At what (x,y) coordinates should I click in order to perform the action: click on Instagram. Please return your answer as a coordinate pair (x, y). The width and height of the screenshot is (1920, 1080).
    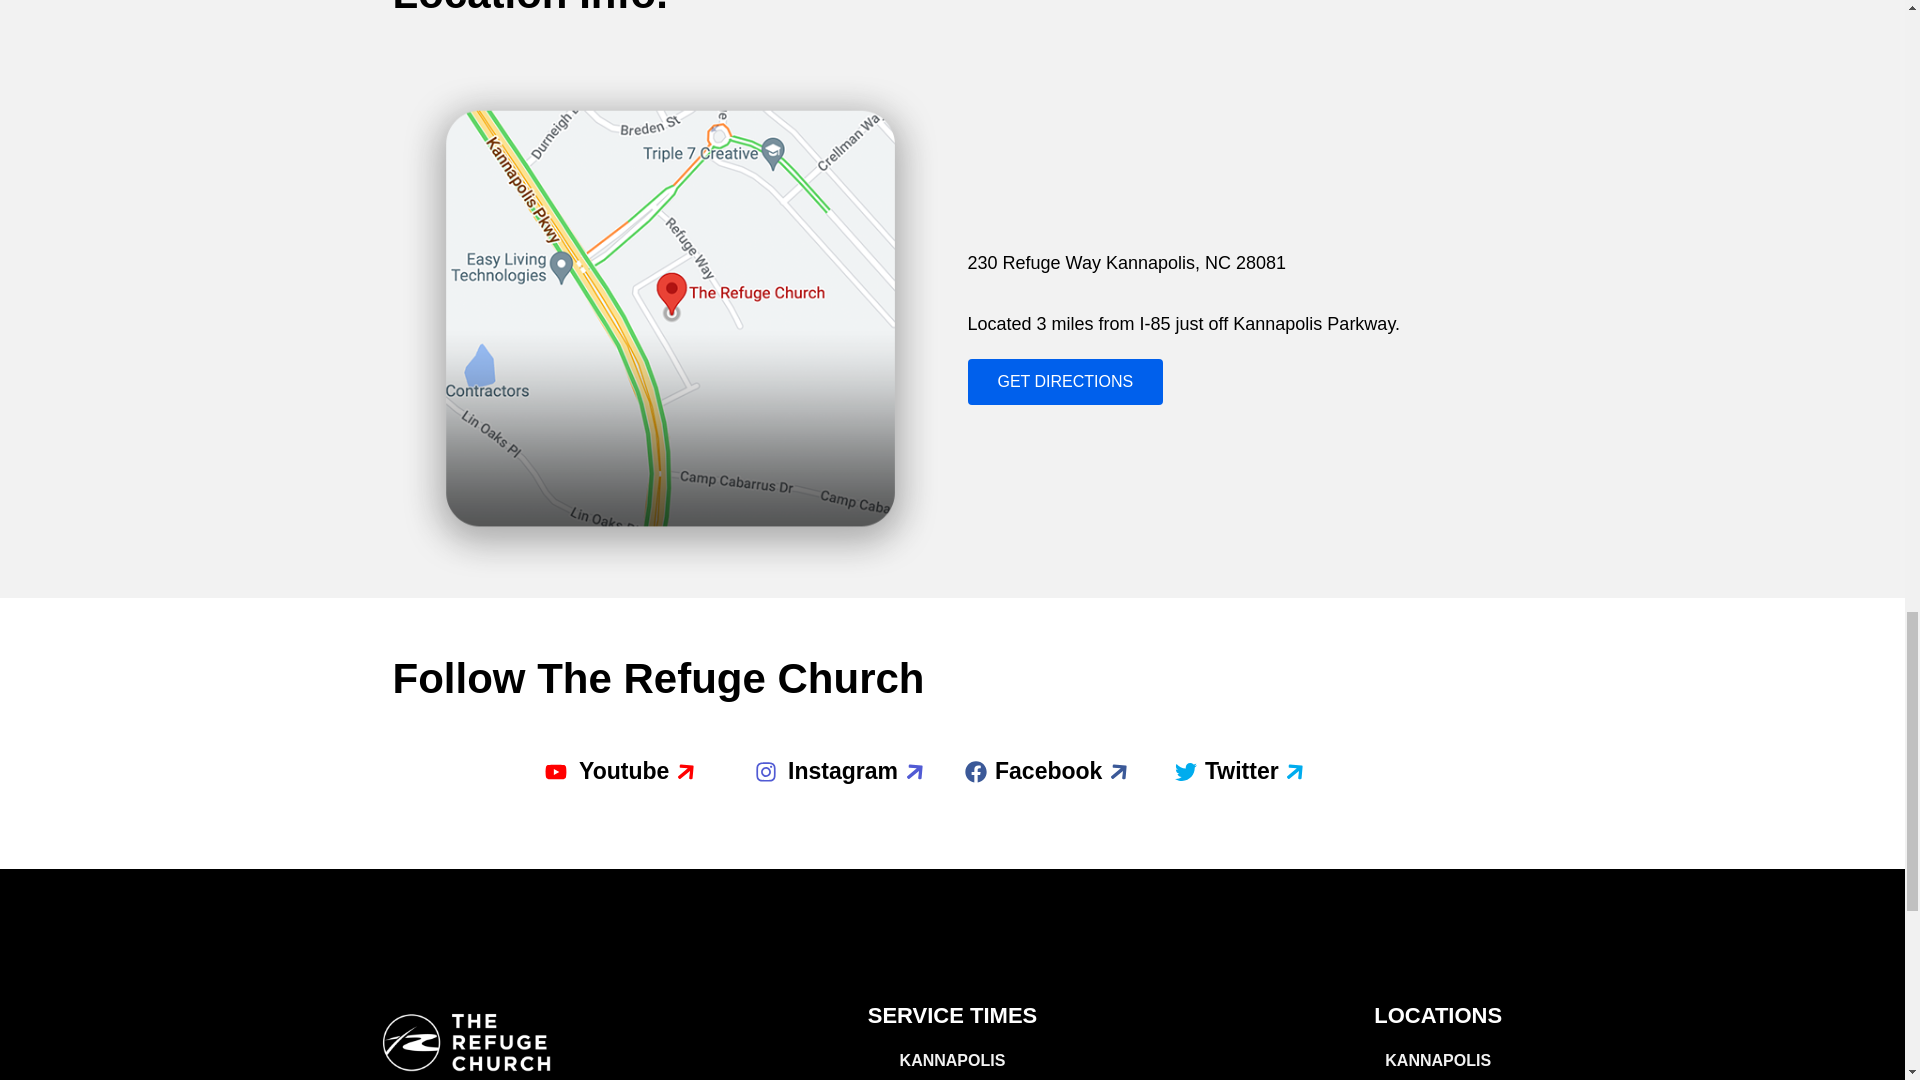
    Looking at the image, I should click on (824, 772).